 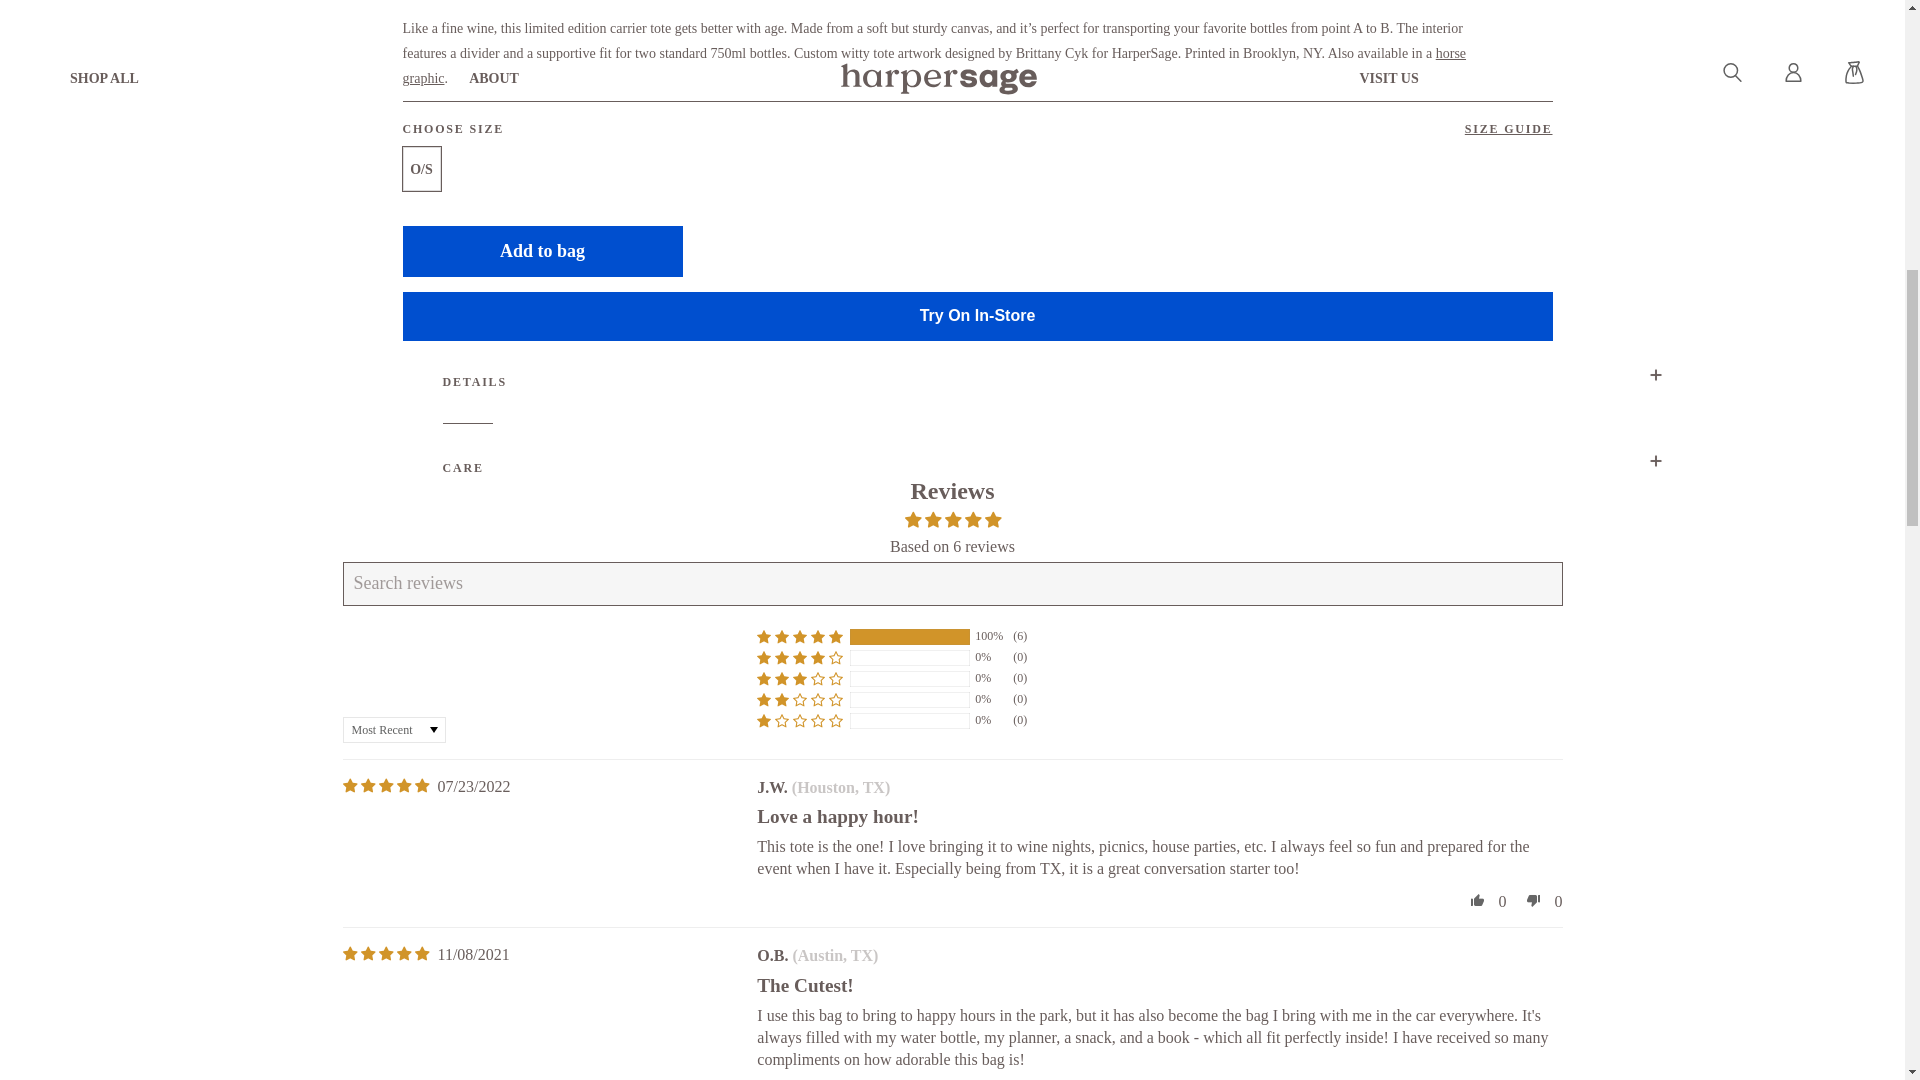 I want to click on up, so click(x=1477, y=899).